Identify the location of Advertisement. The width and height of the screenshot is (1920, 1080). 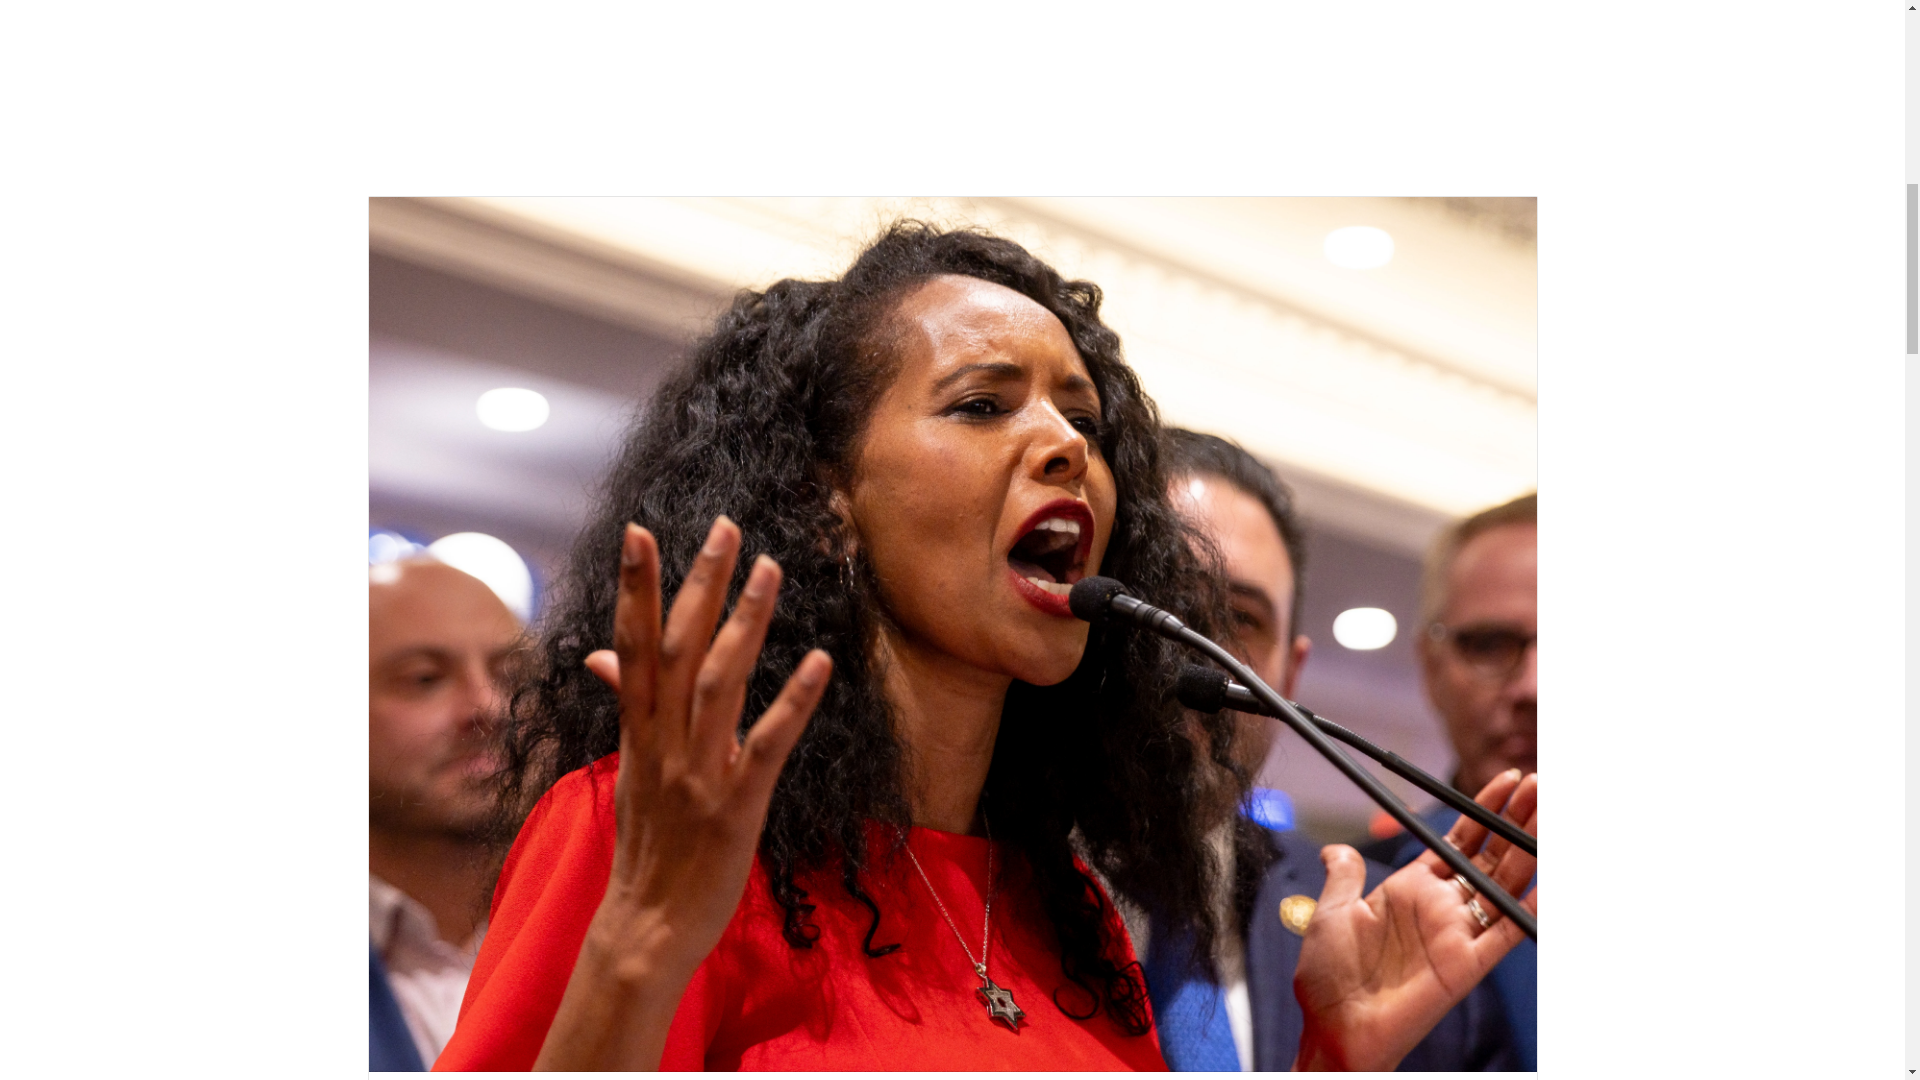
(952, 83).